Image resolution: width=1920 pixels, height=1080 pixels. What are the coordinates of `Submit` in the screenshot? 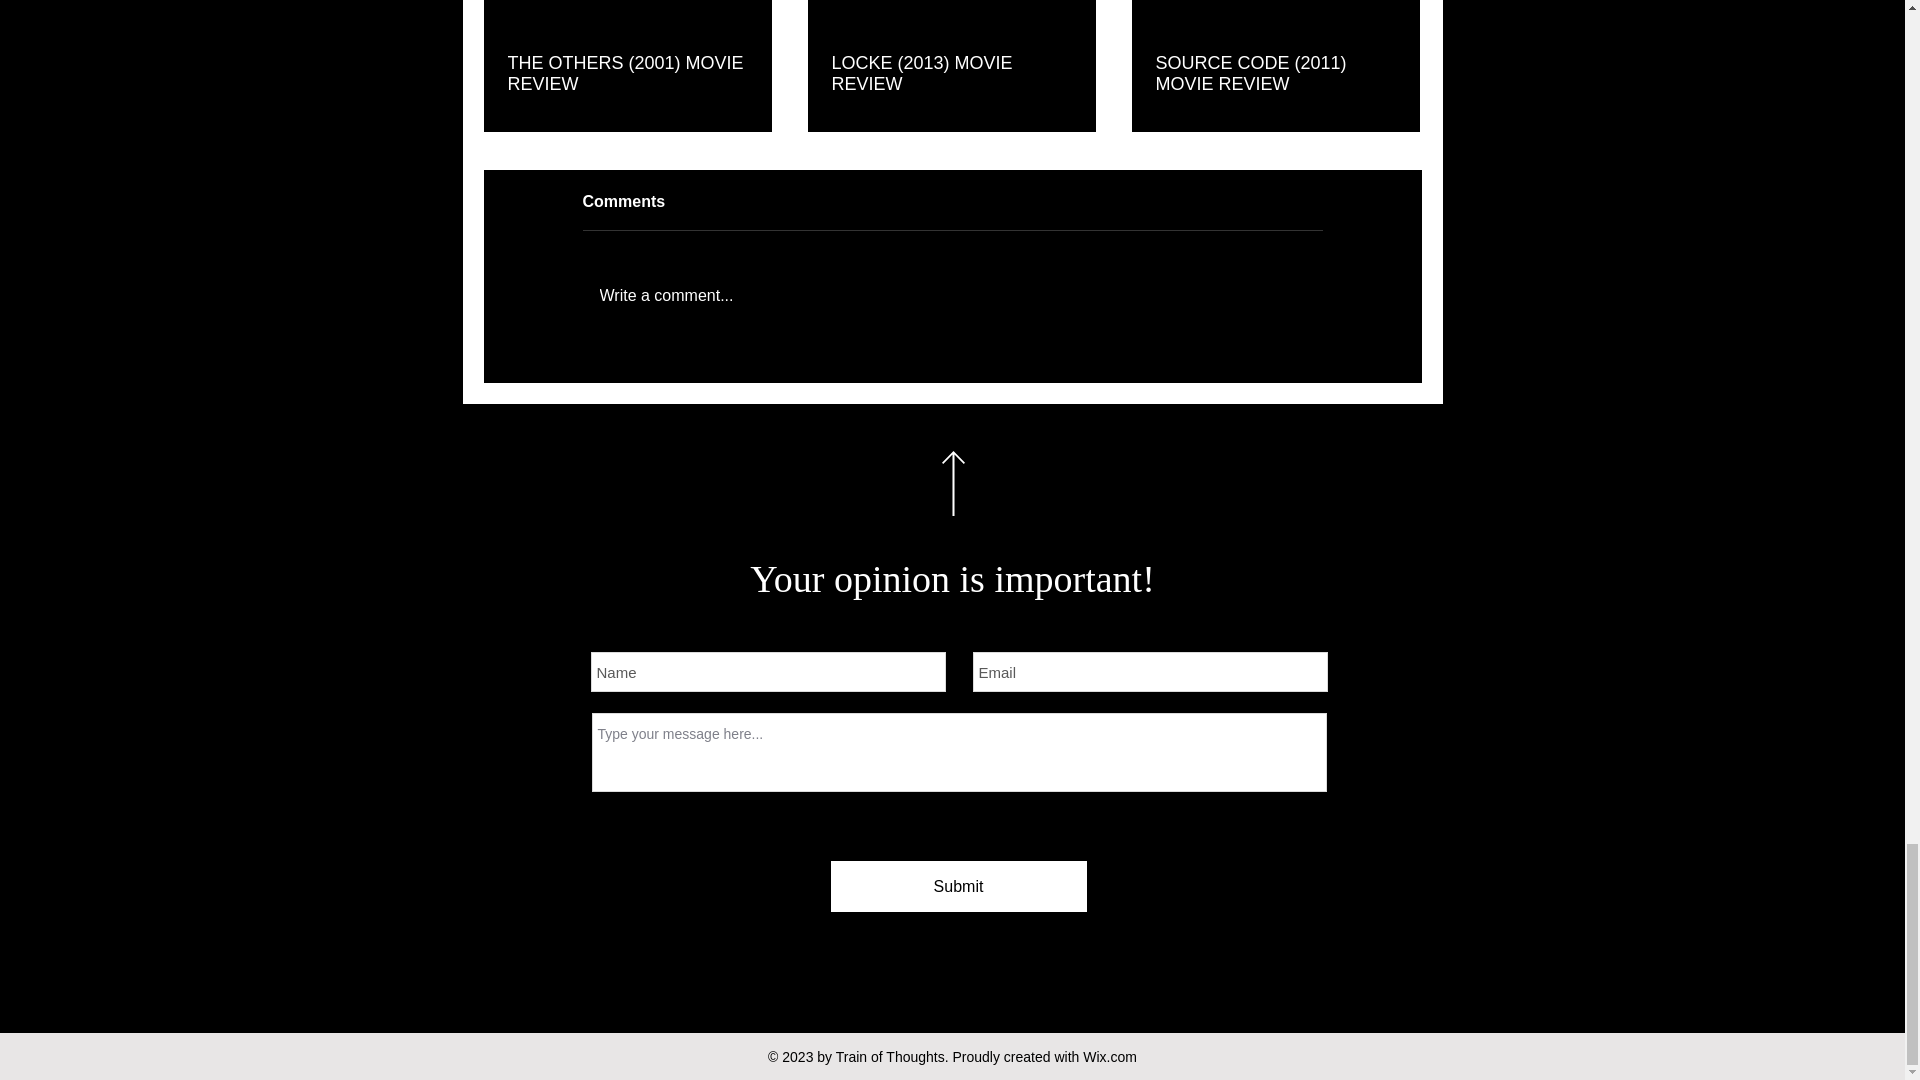 It's located at (958, 886).